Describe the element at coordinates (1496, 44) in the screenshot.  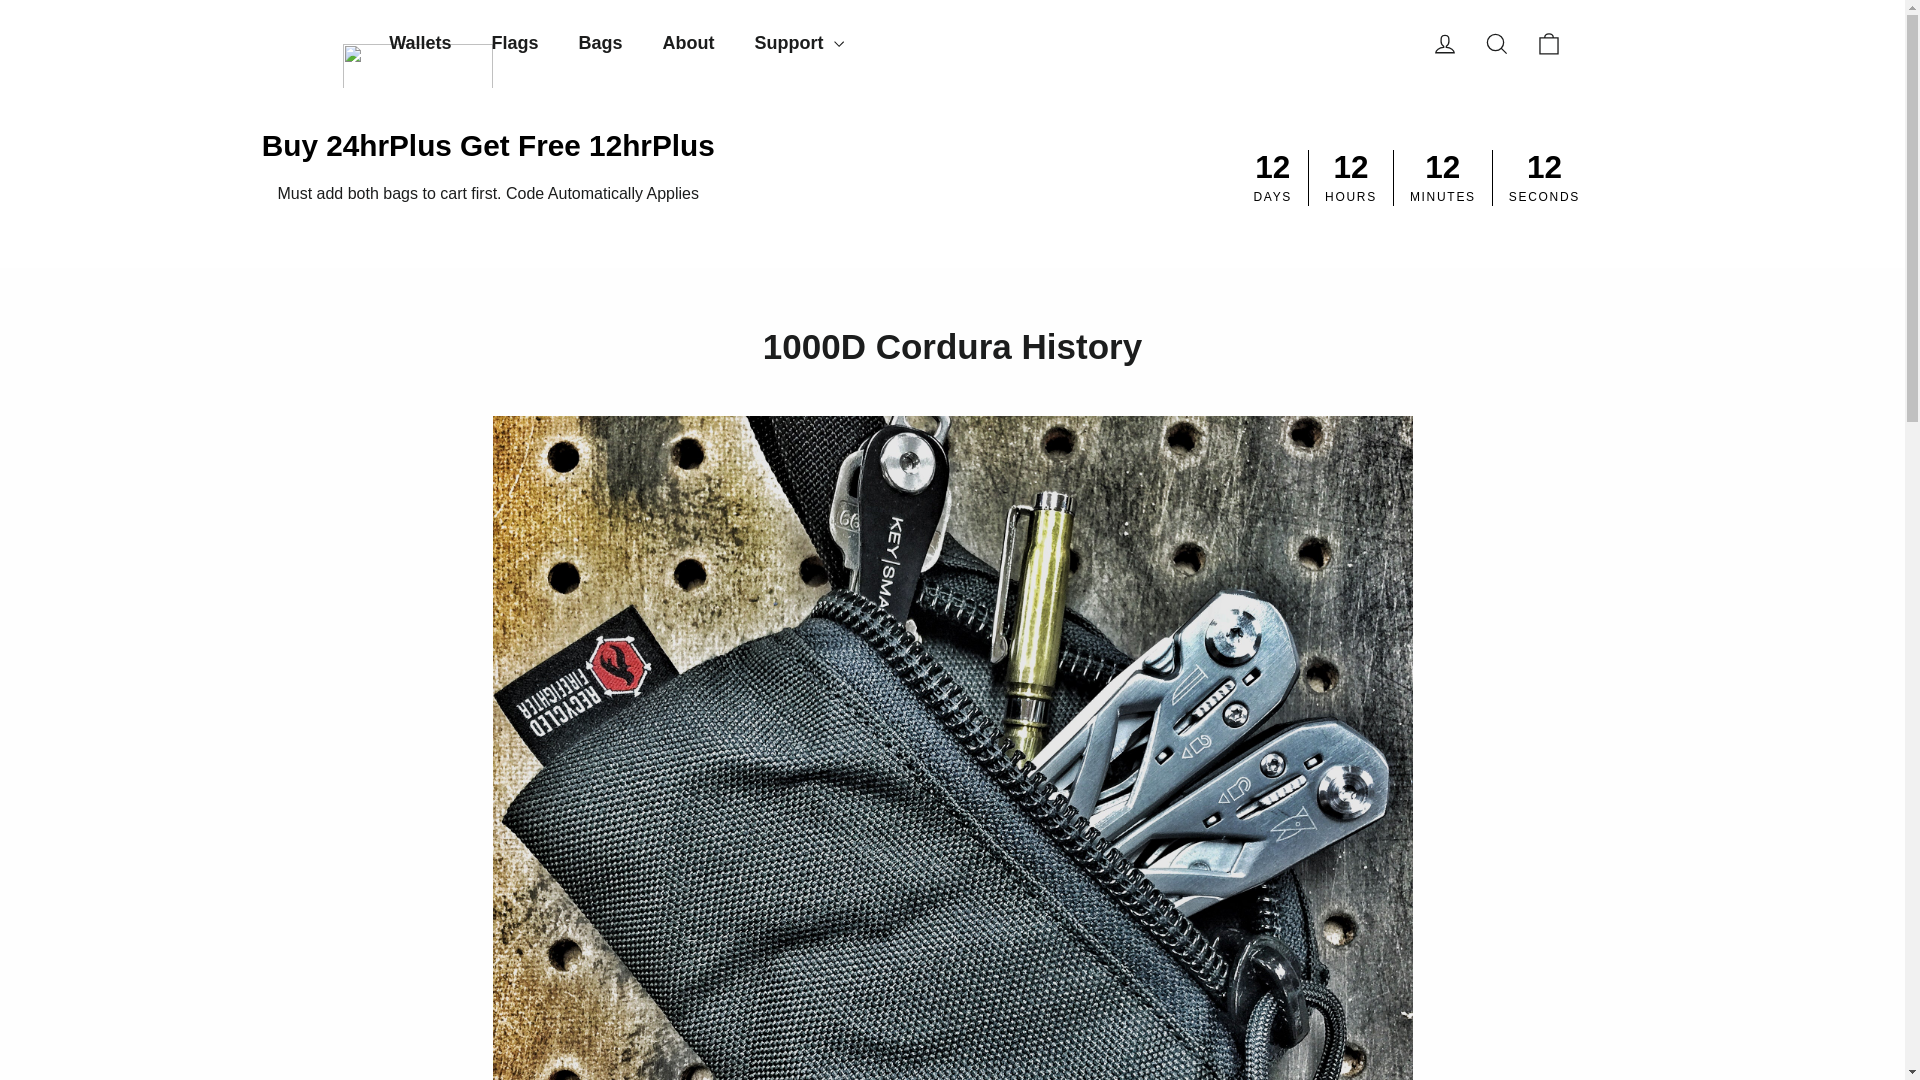
I see `icon-search` at that location.